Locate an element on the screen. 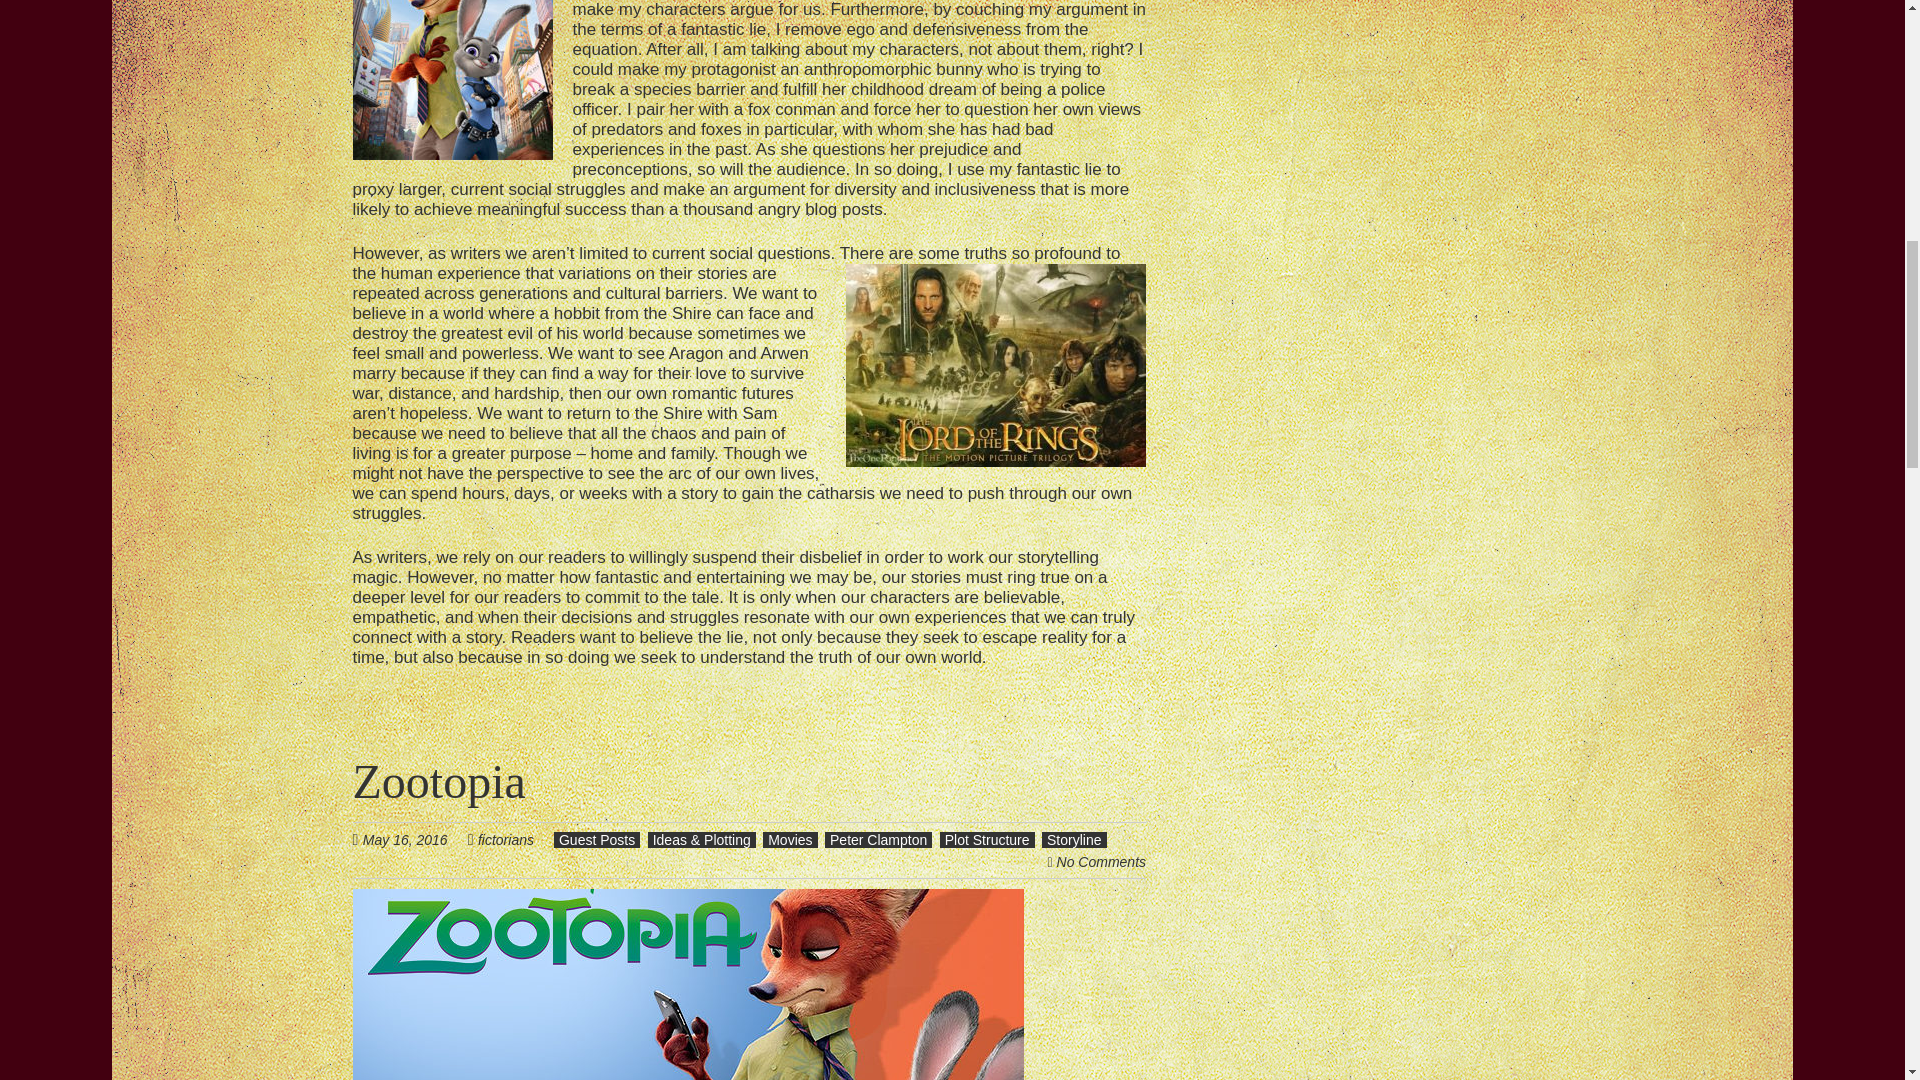  Guest Posts is located at coordinates (596, 839).